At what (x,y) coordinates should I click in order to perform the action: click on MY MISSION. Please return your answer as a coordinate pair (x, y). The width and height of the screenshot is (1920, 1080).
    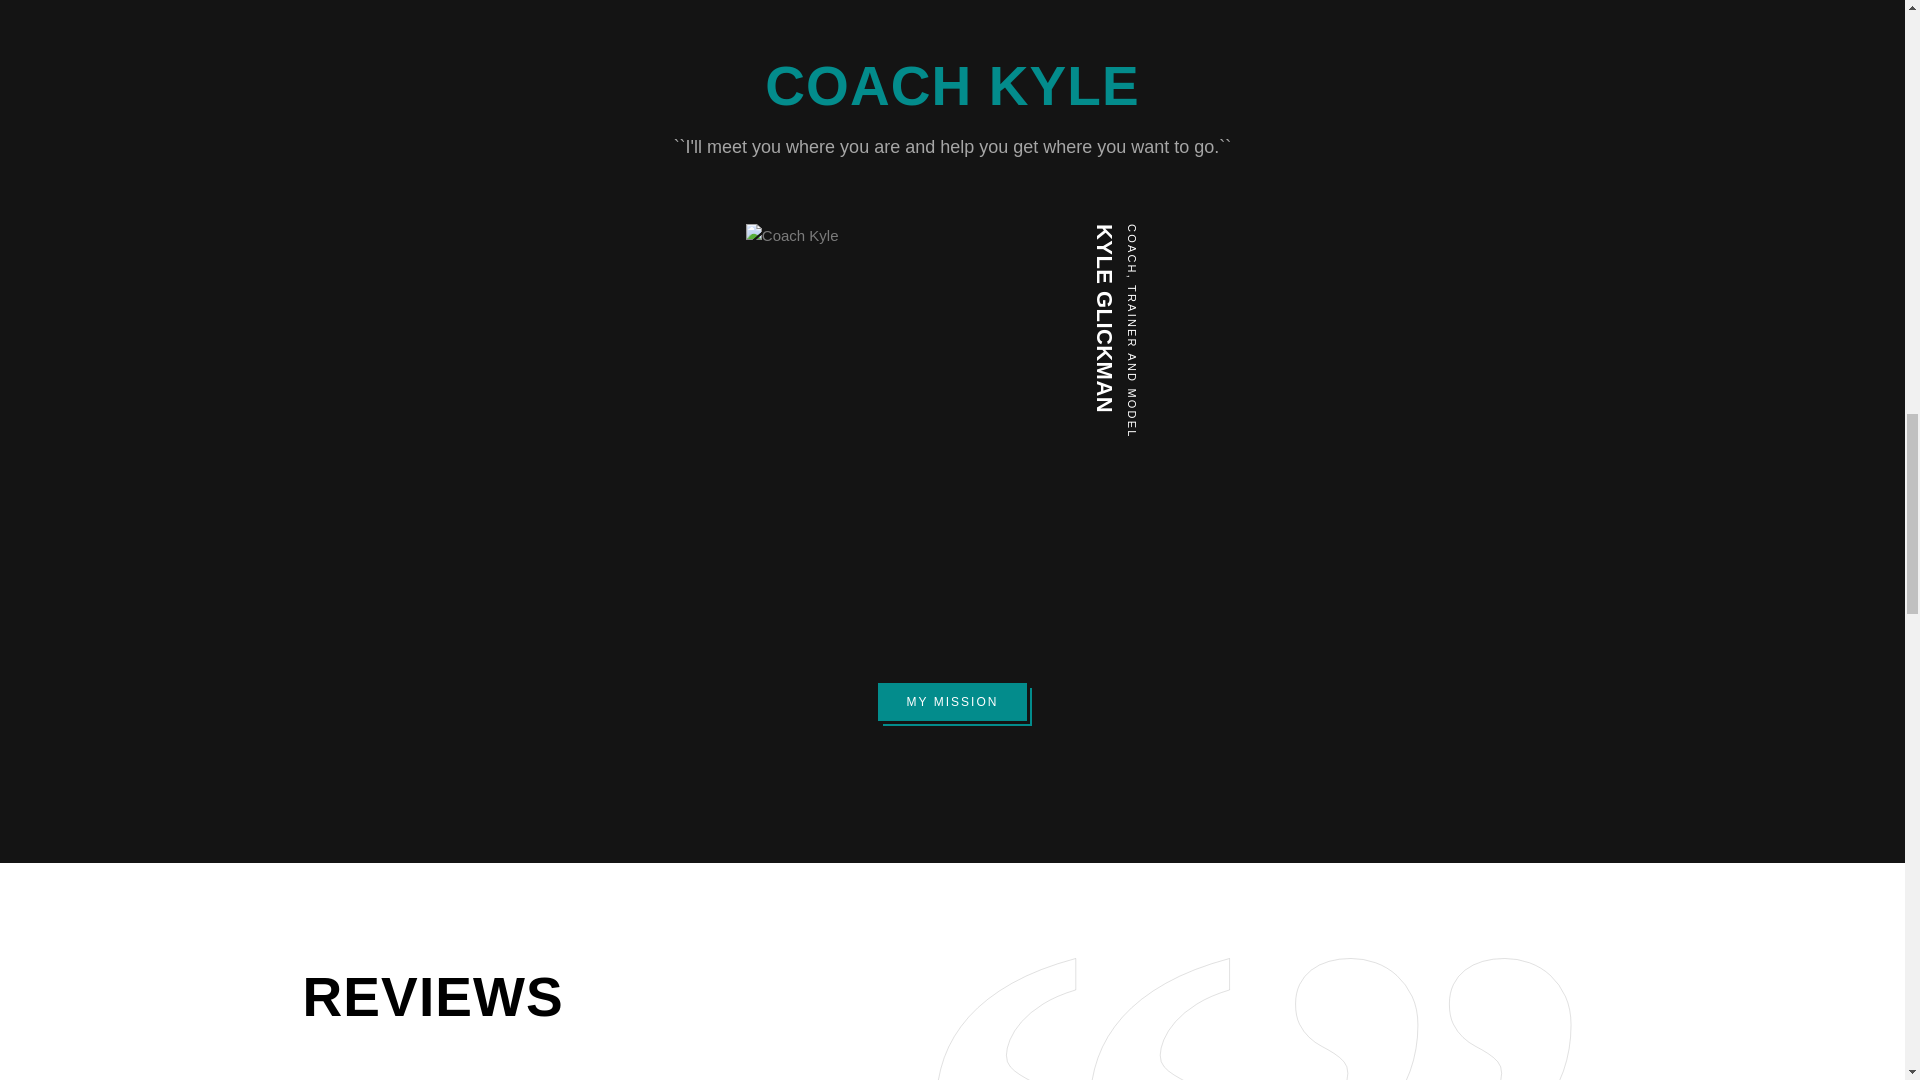
    Looking at the image, I should click on (952, 702).